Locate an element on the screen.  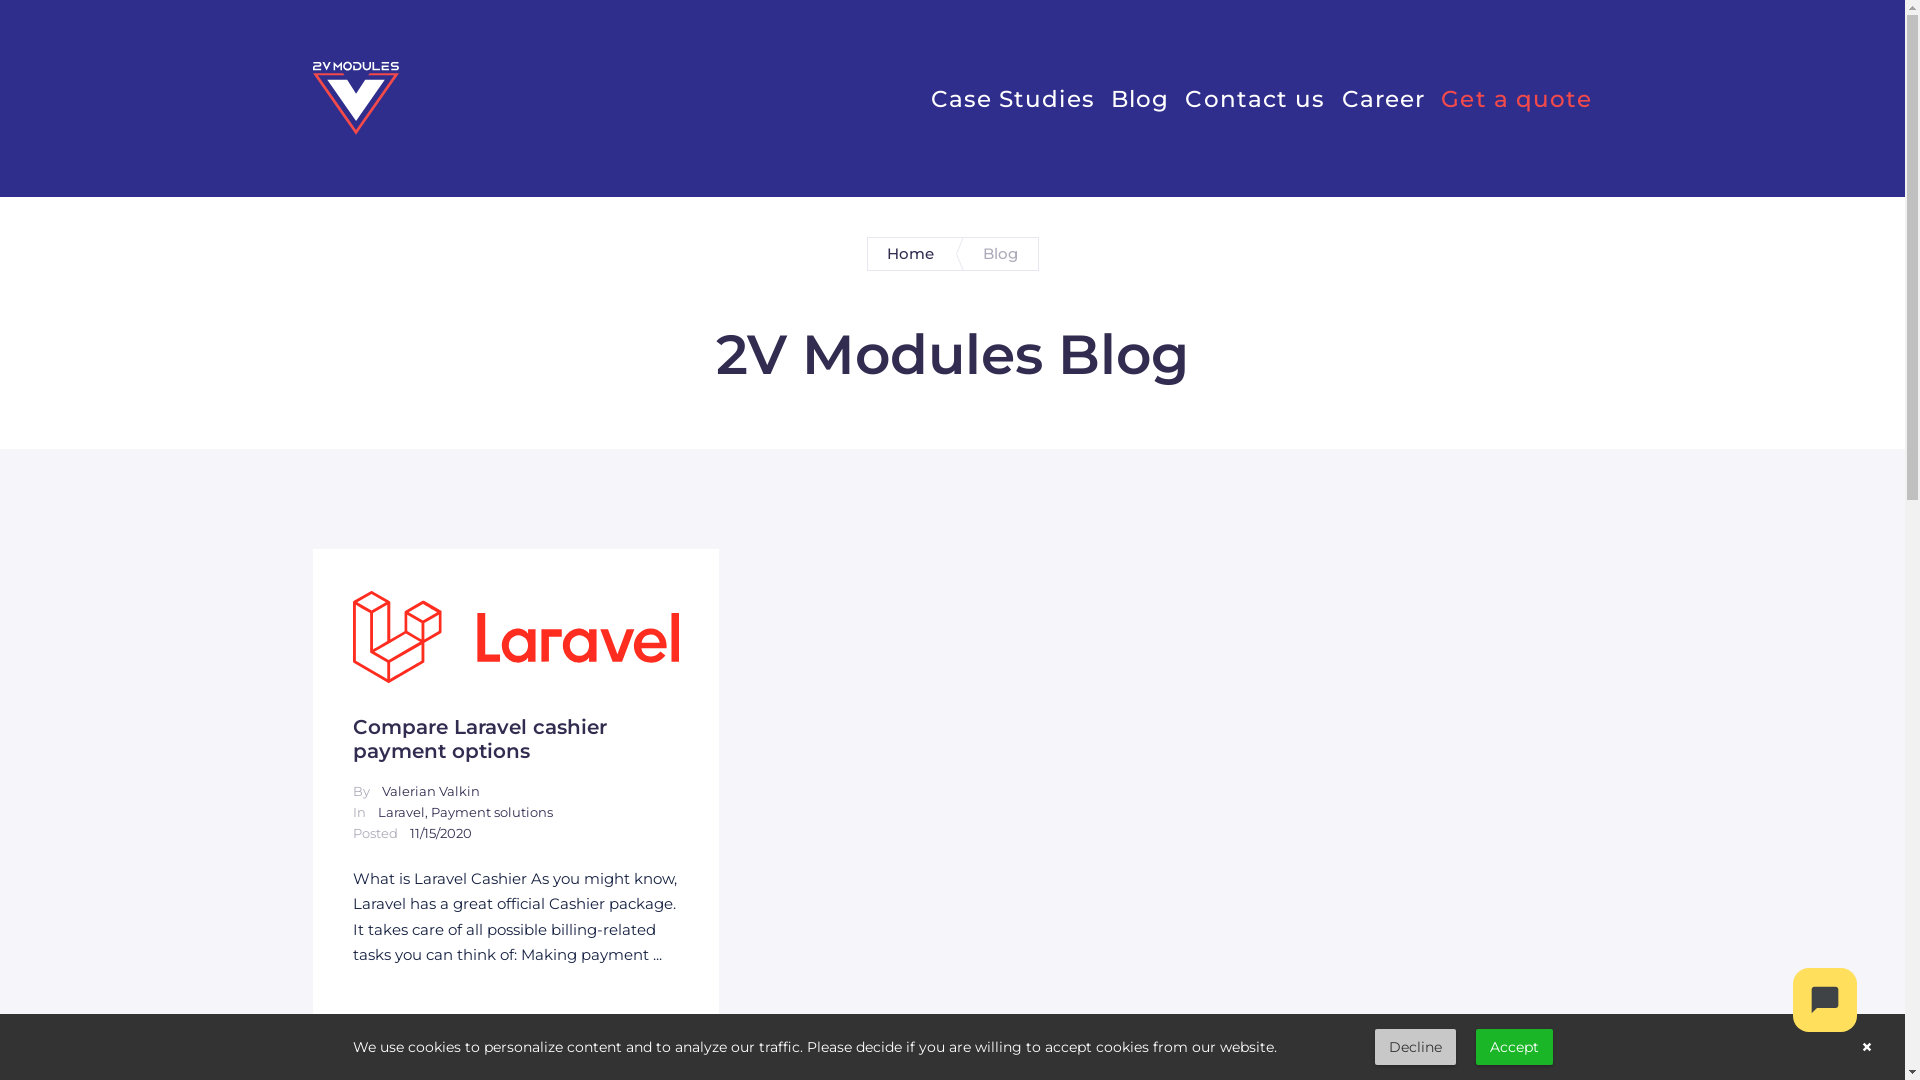
Case Studies is located at coordinates (1012, 98).